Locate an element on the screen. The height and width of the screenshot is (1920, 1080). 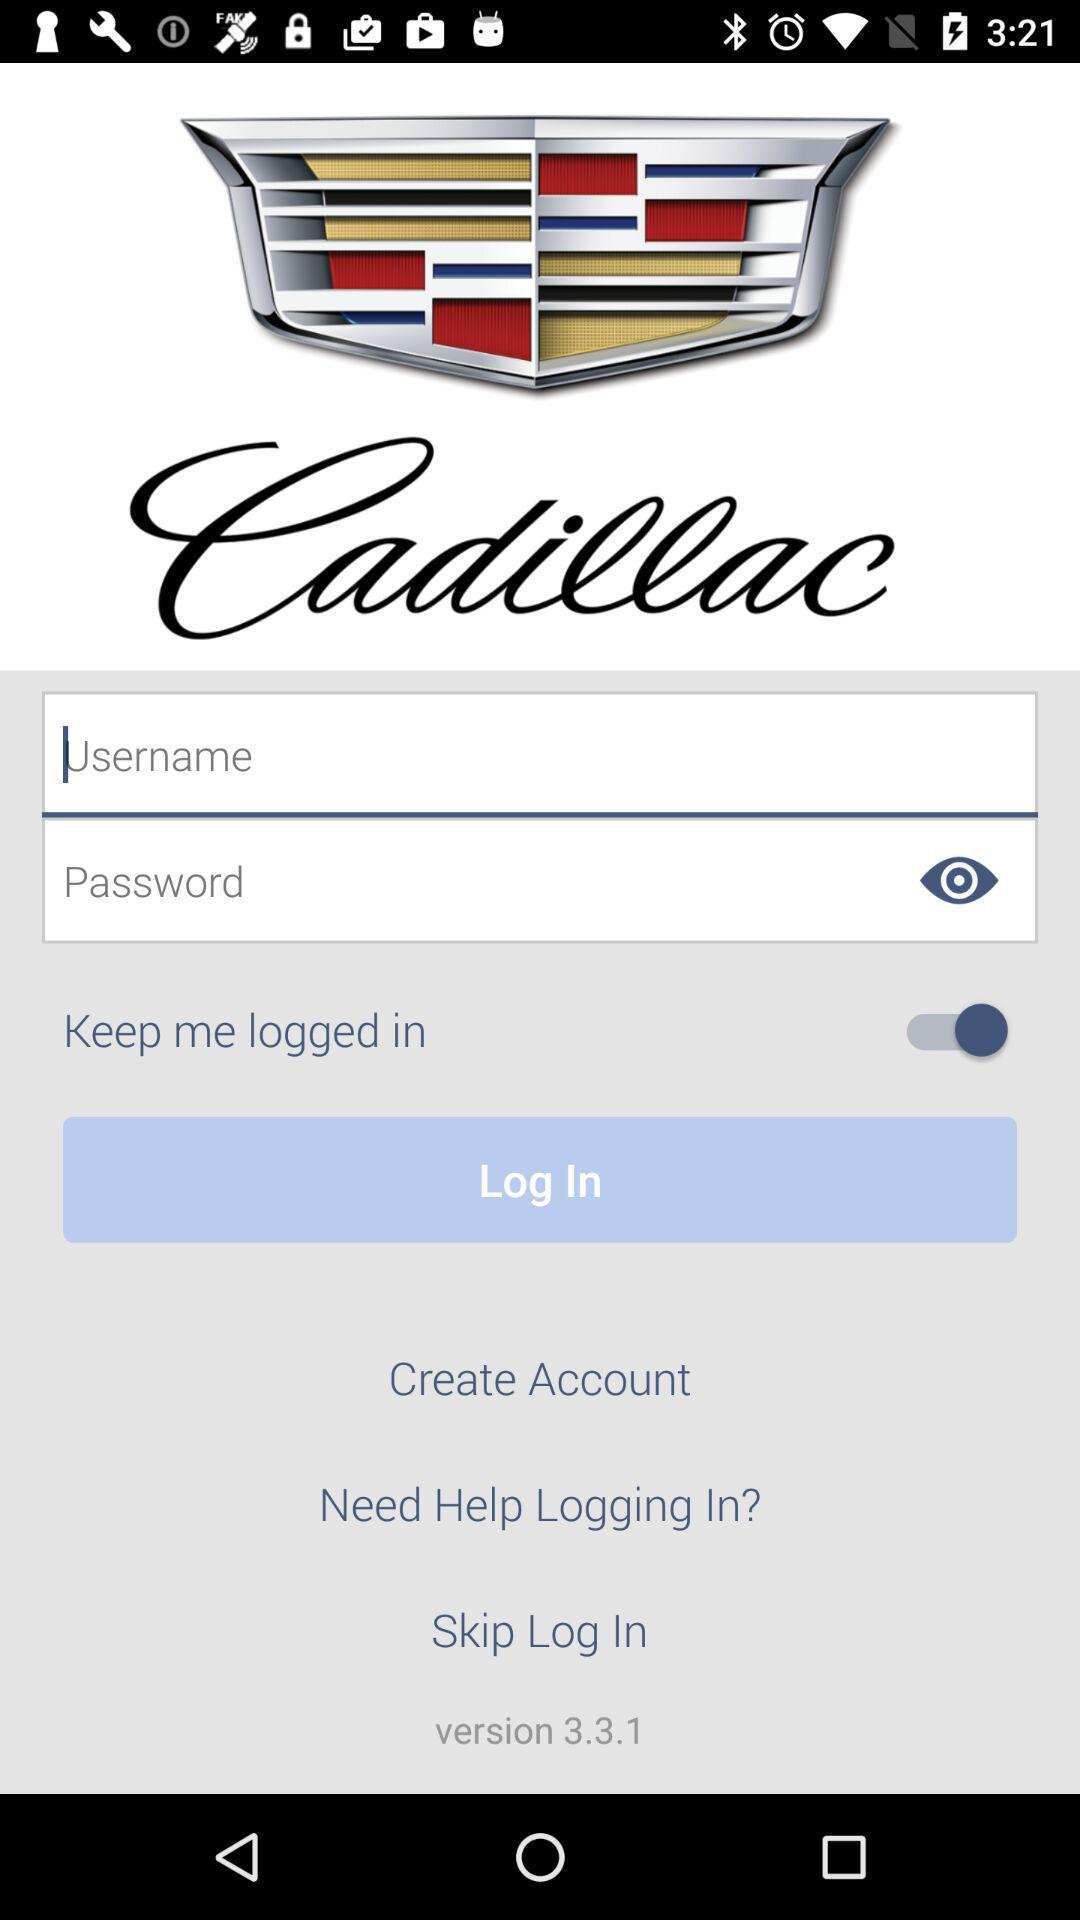
click the need help logging is located at coordinates (540, 1515).